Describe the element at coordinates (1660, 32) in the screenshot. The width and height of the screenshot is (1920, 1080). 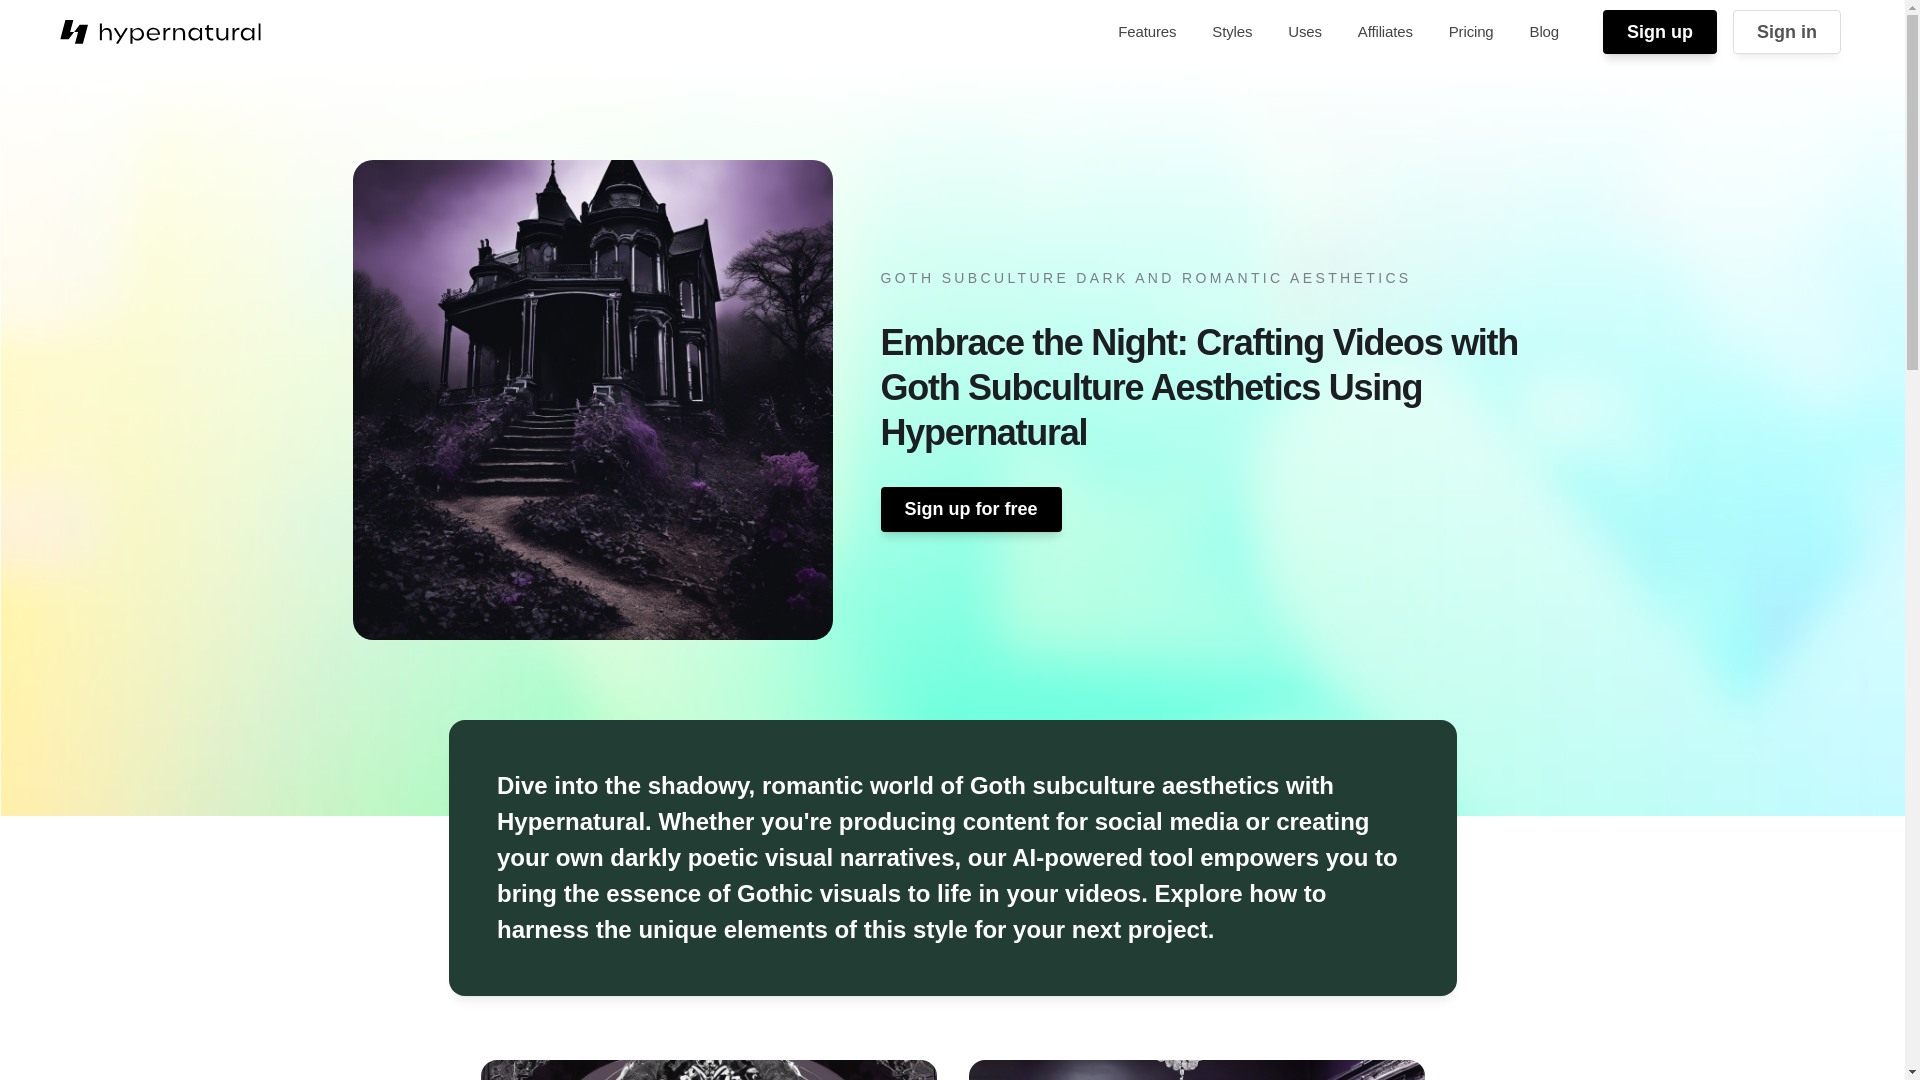
I see `Sign up` at that location.